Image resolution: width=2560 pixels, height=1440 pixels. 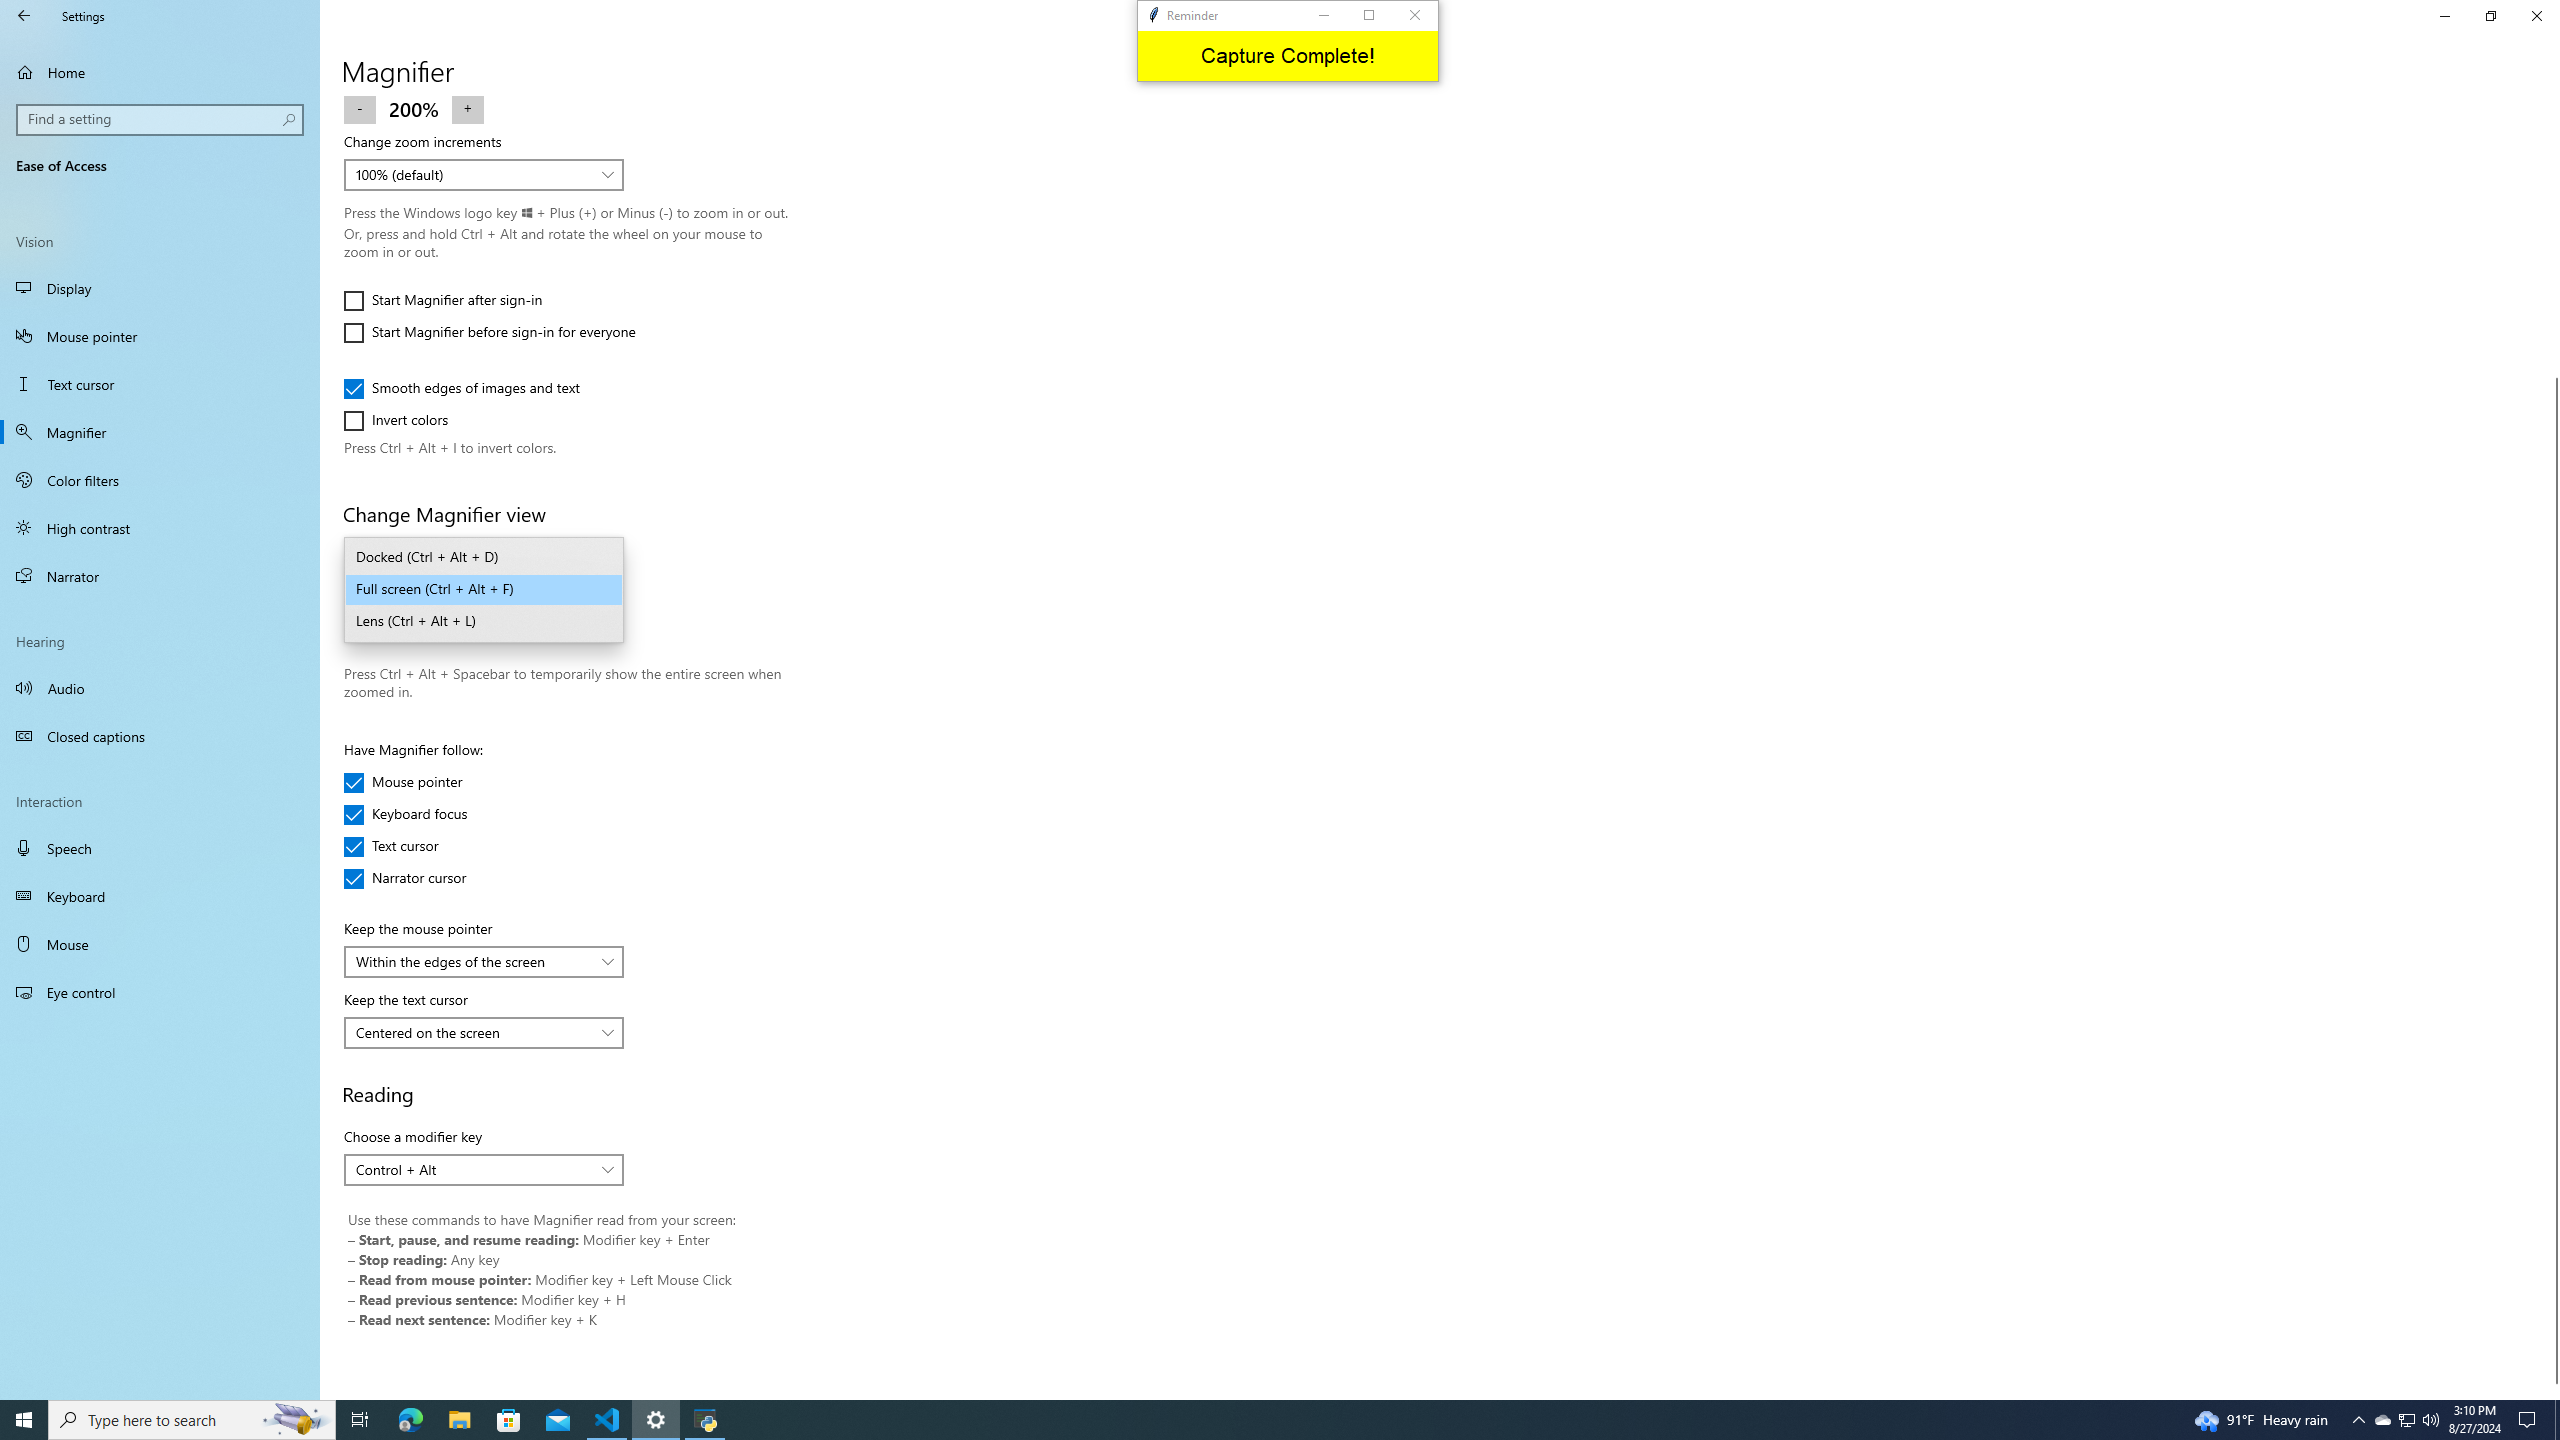 I want to click on Narrator, so click(x=160, y=576).